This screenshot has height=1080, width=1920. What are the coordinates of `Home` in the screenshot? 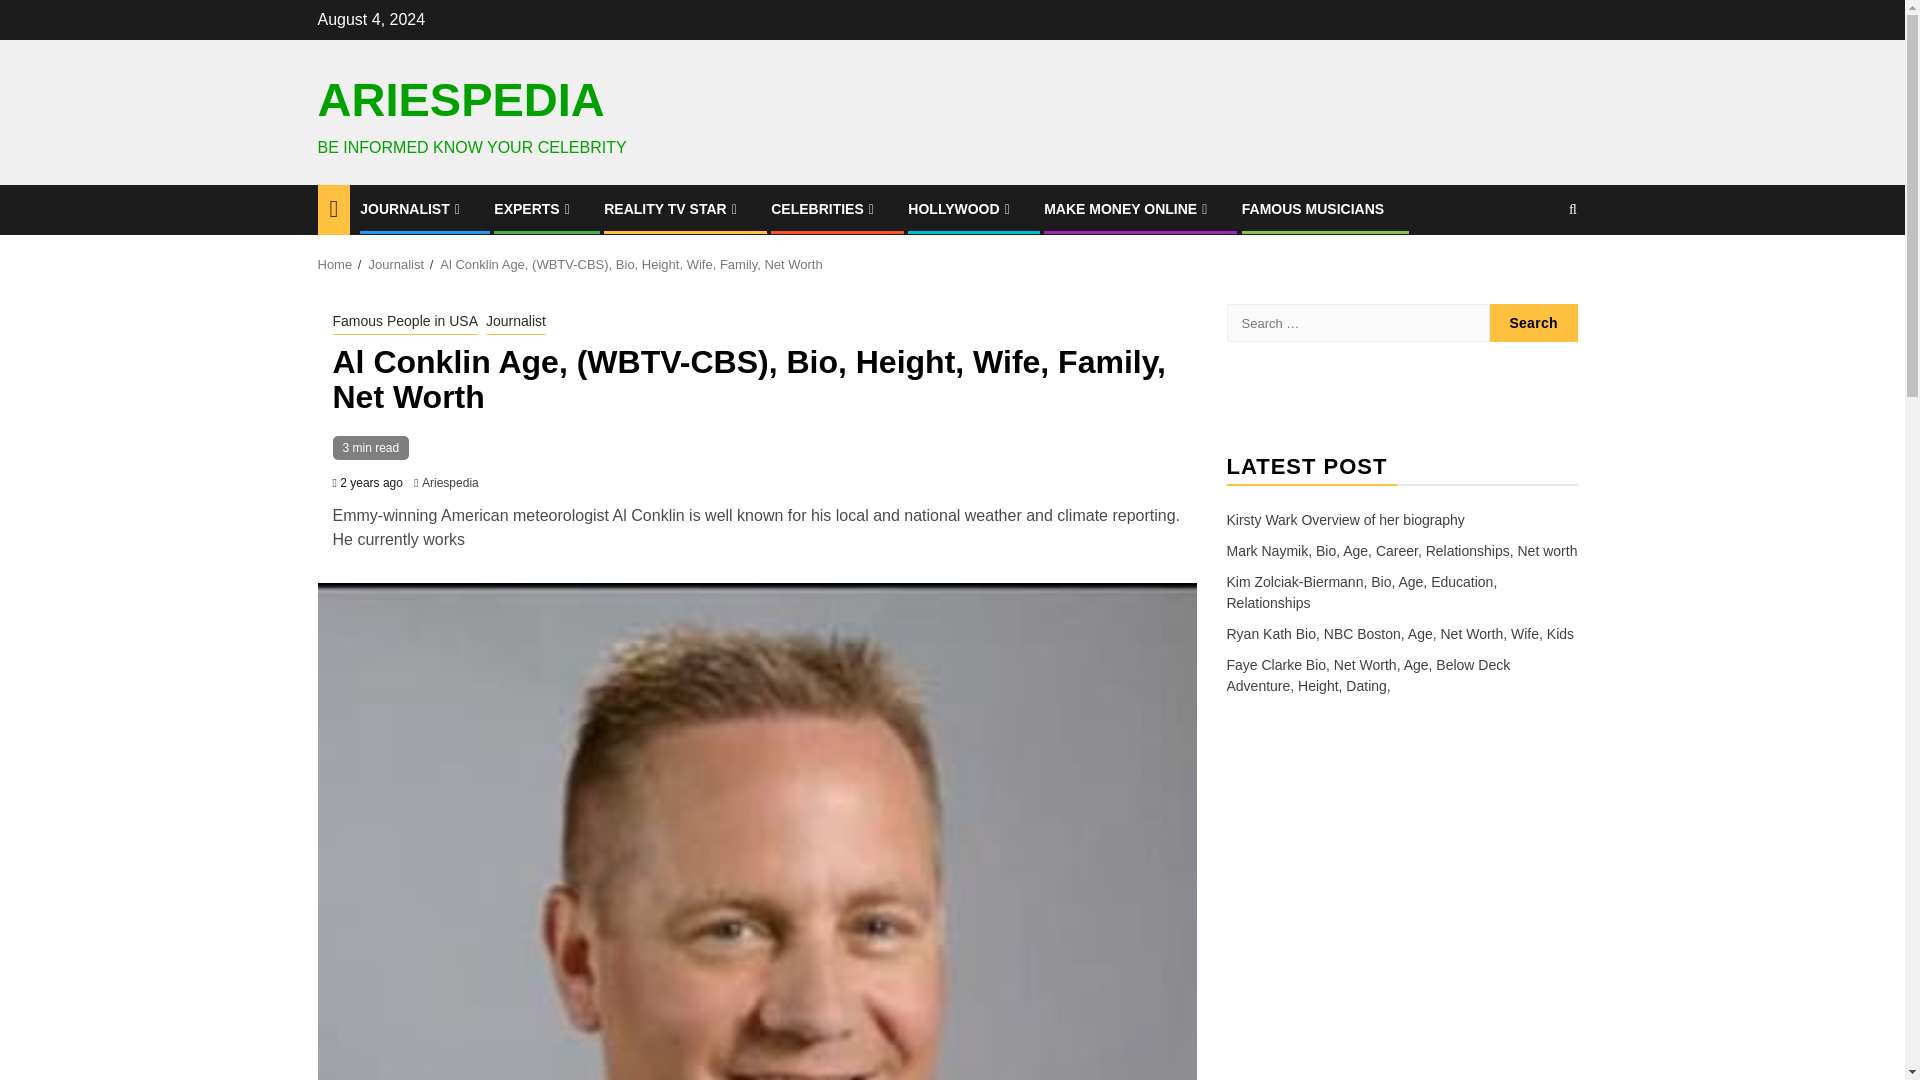 It's located at (336, 263).